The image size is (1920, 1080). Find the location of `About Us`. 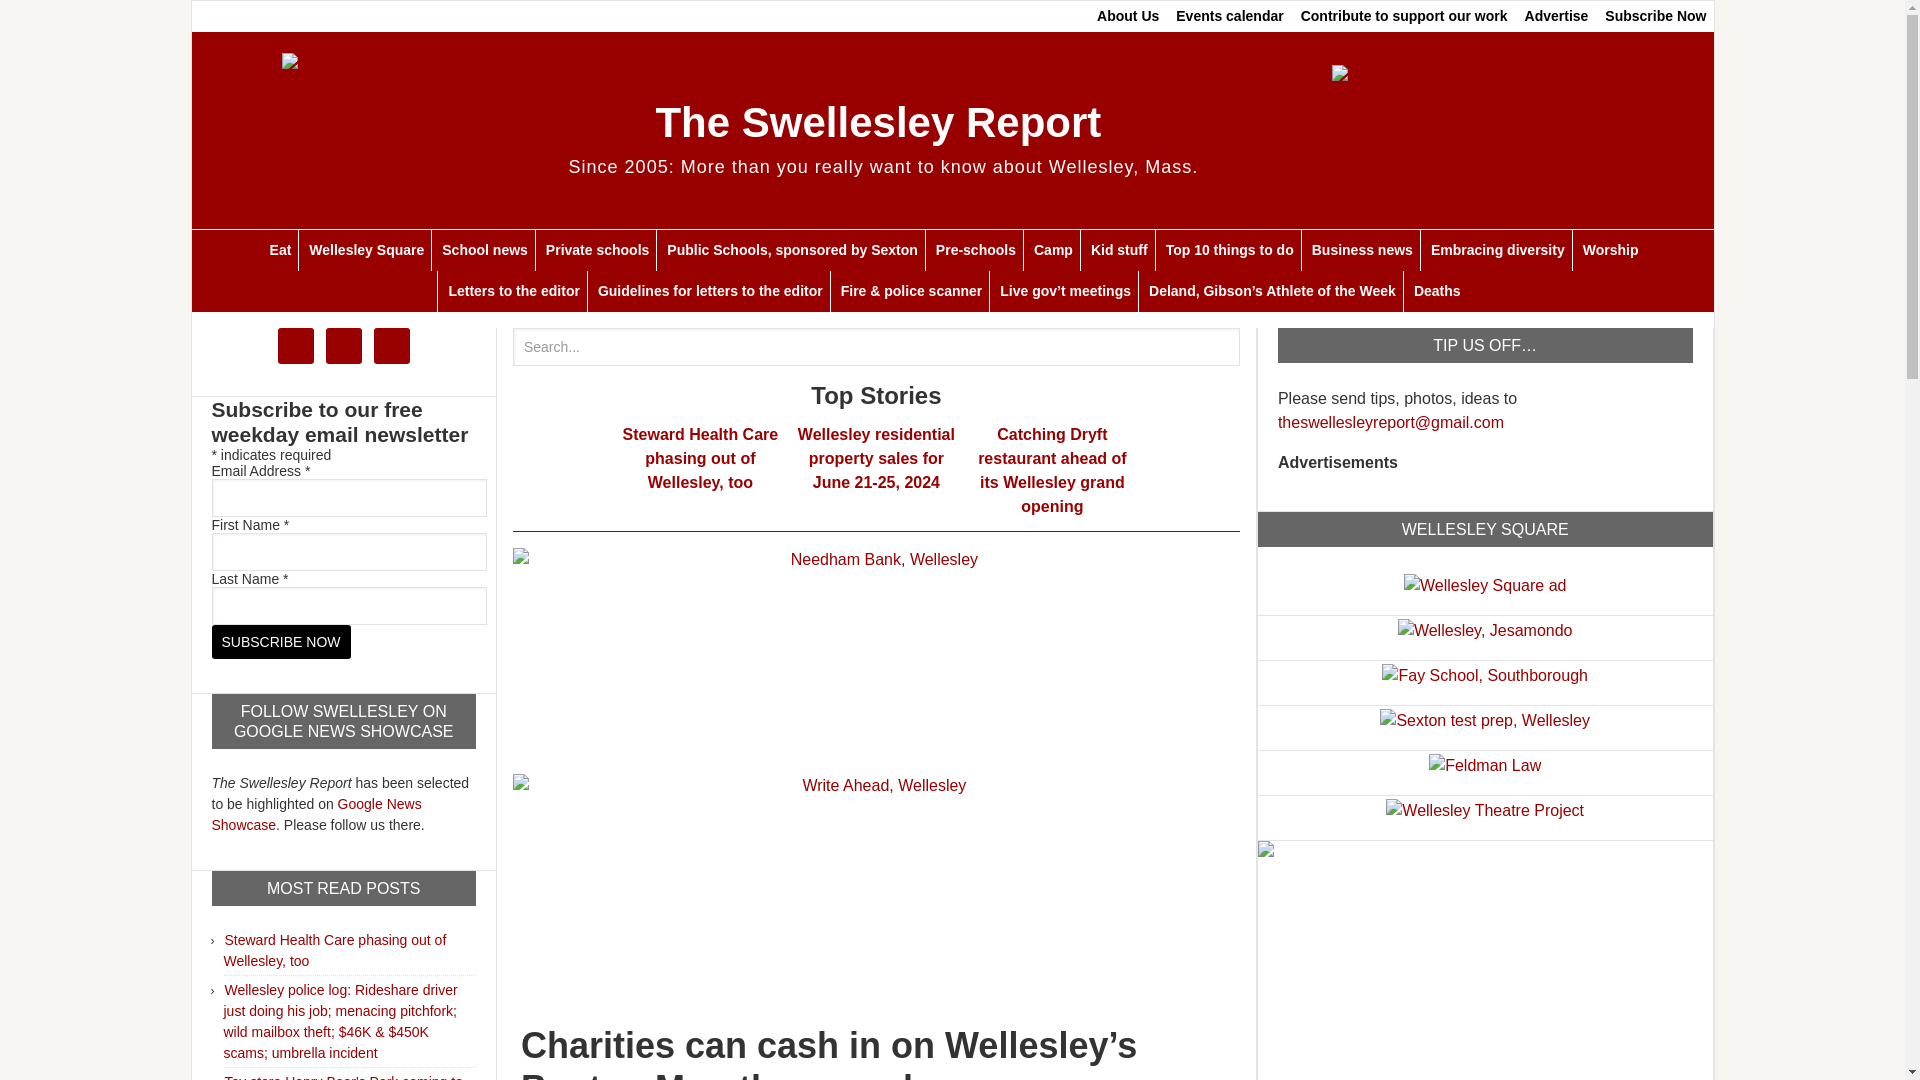

About Us is located at coordinates (1128, 16).